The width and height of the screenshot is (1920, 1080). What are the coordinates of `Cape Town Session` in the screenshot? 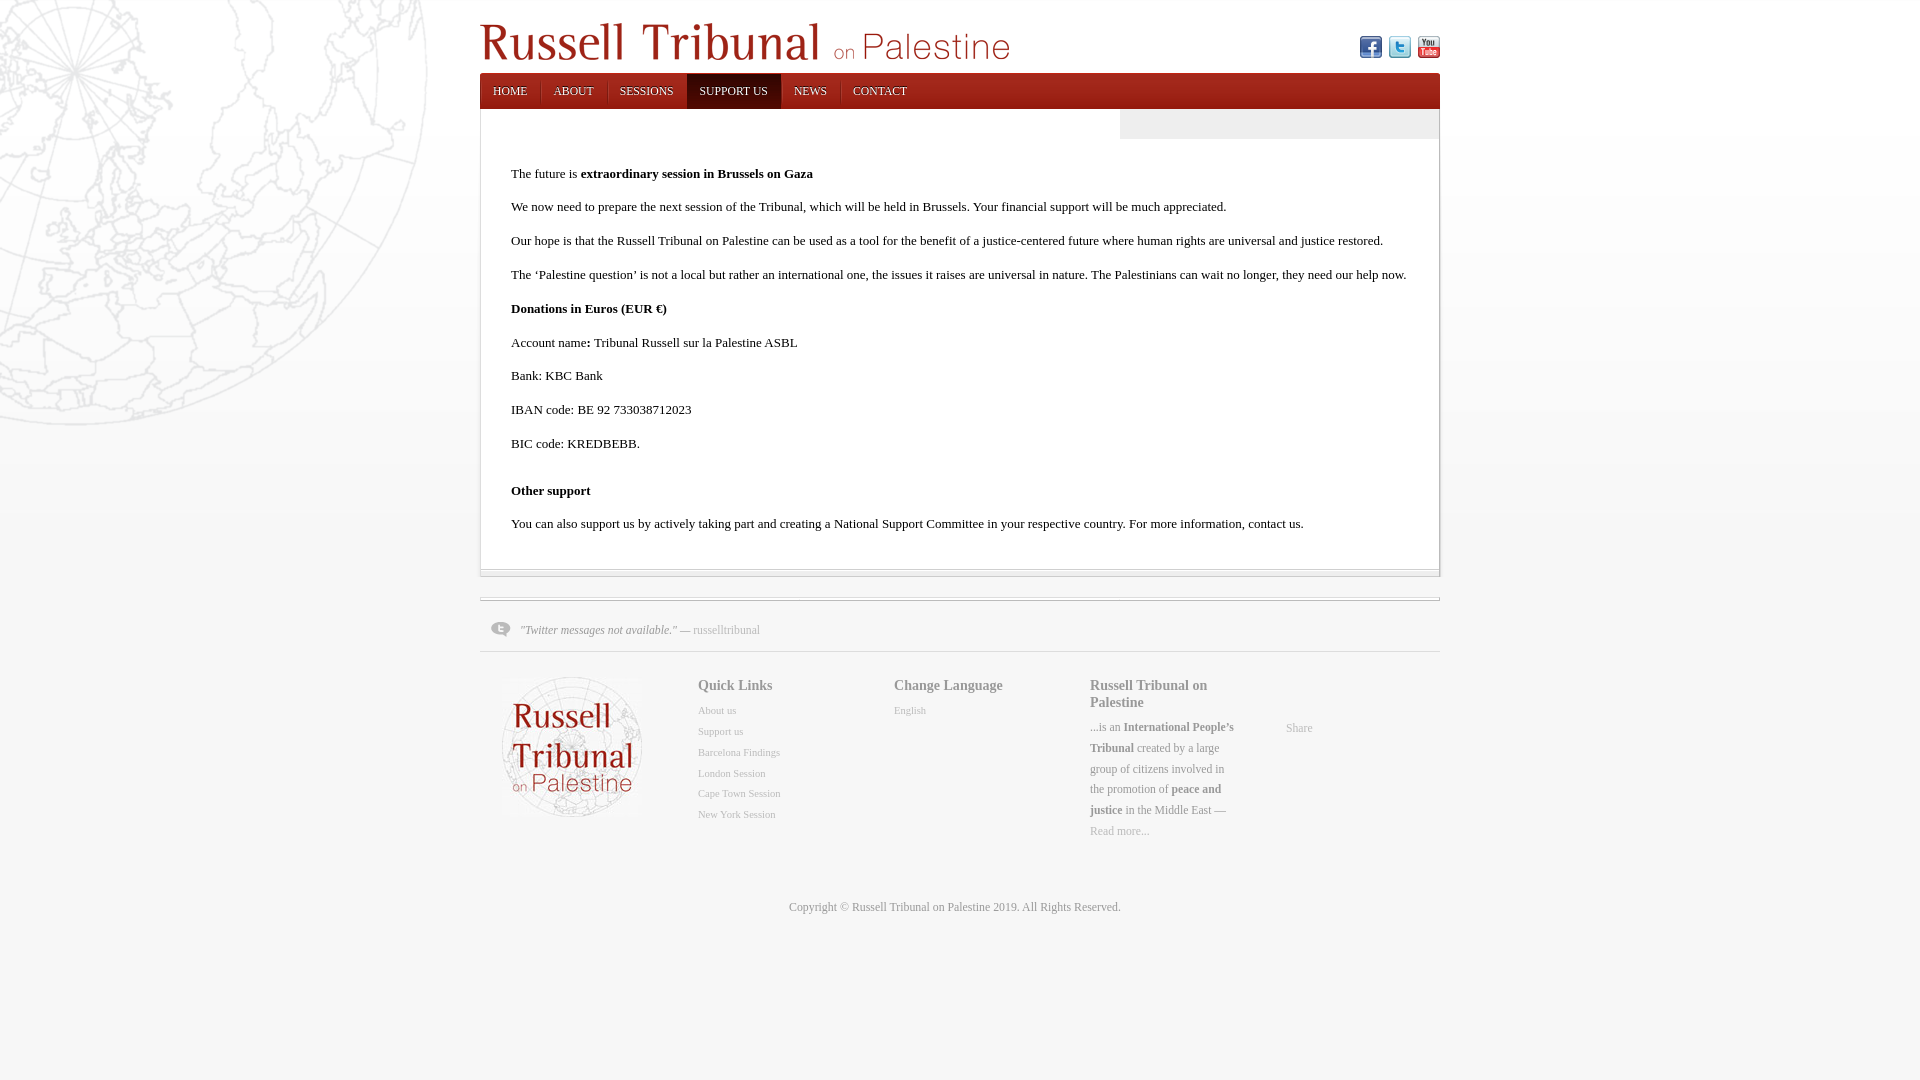 It's located at (740, 794).